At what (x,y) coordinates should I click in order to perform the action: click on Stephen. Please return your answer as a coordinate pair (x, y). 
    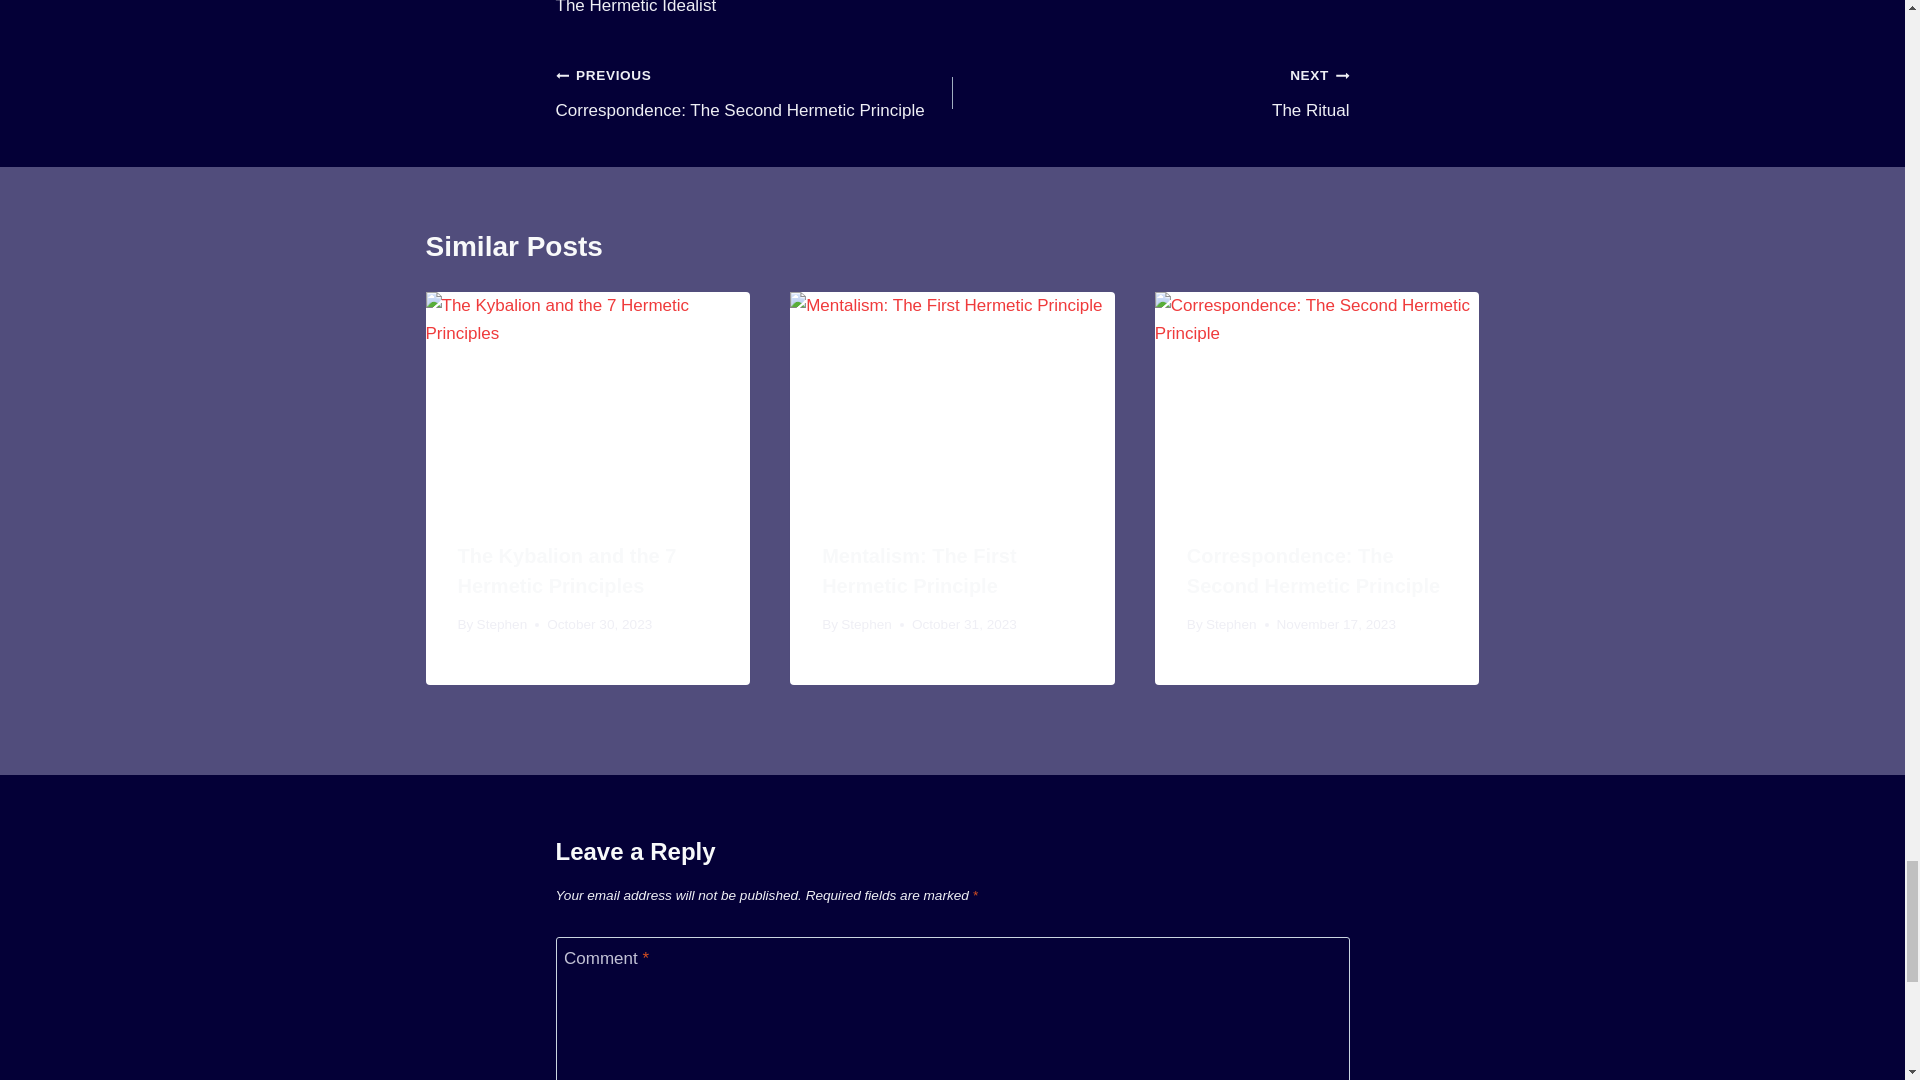
    Looking at the image, I should click on (866, 624).